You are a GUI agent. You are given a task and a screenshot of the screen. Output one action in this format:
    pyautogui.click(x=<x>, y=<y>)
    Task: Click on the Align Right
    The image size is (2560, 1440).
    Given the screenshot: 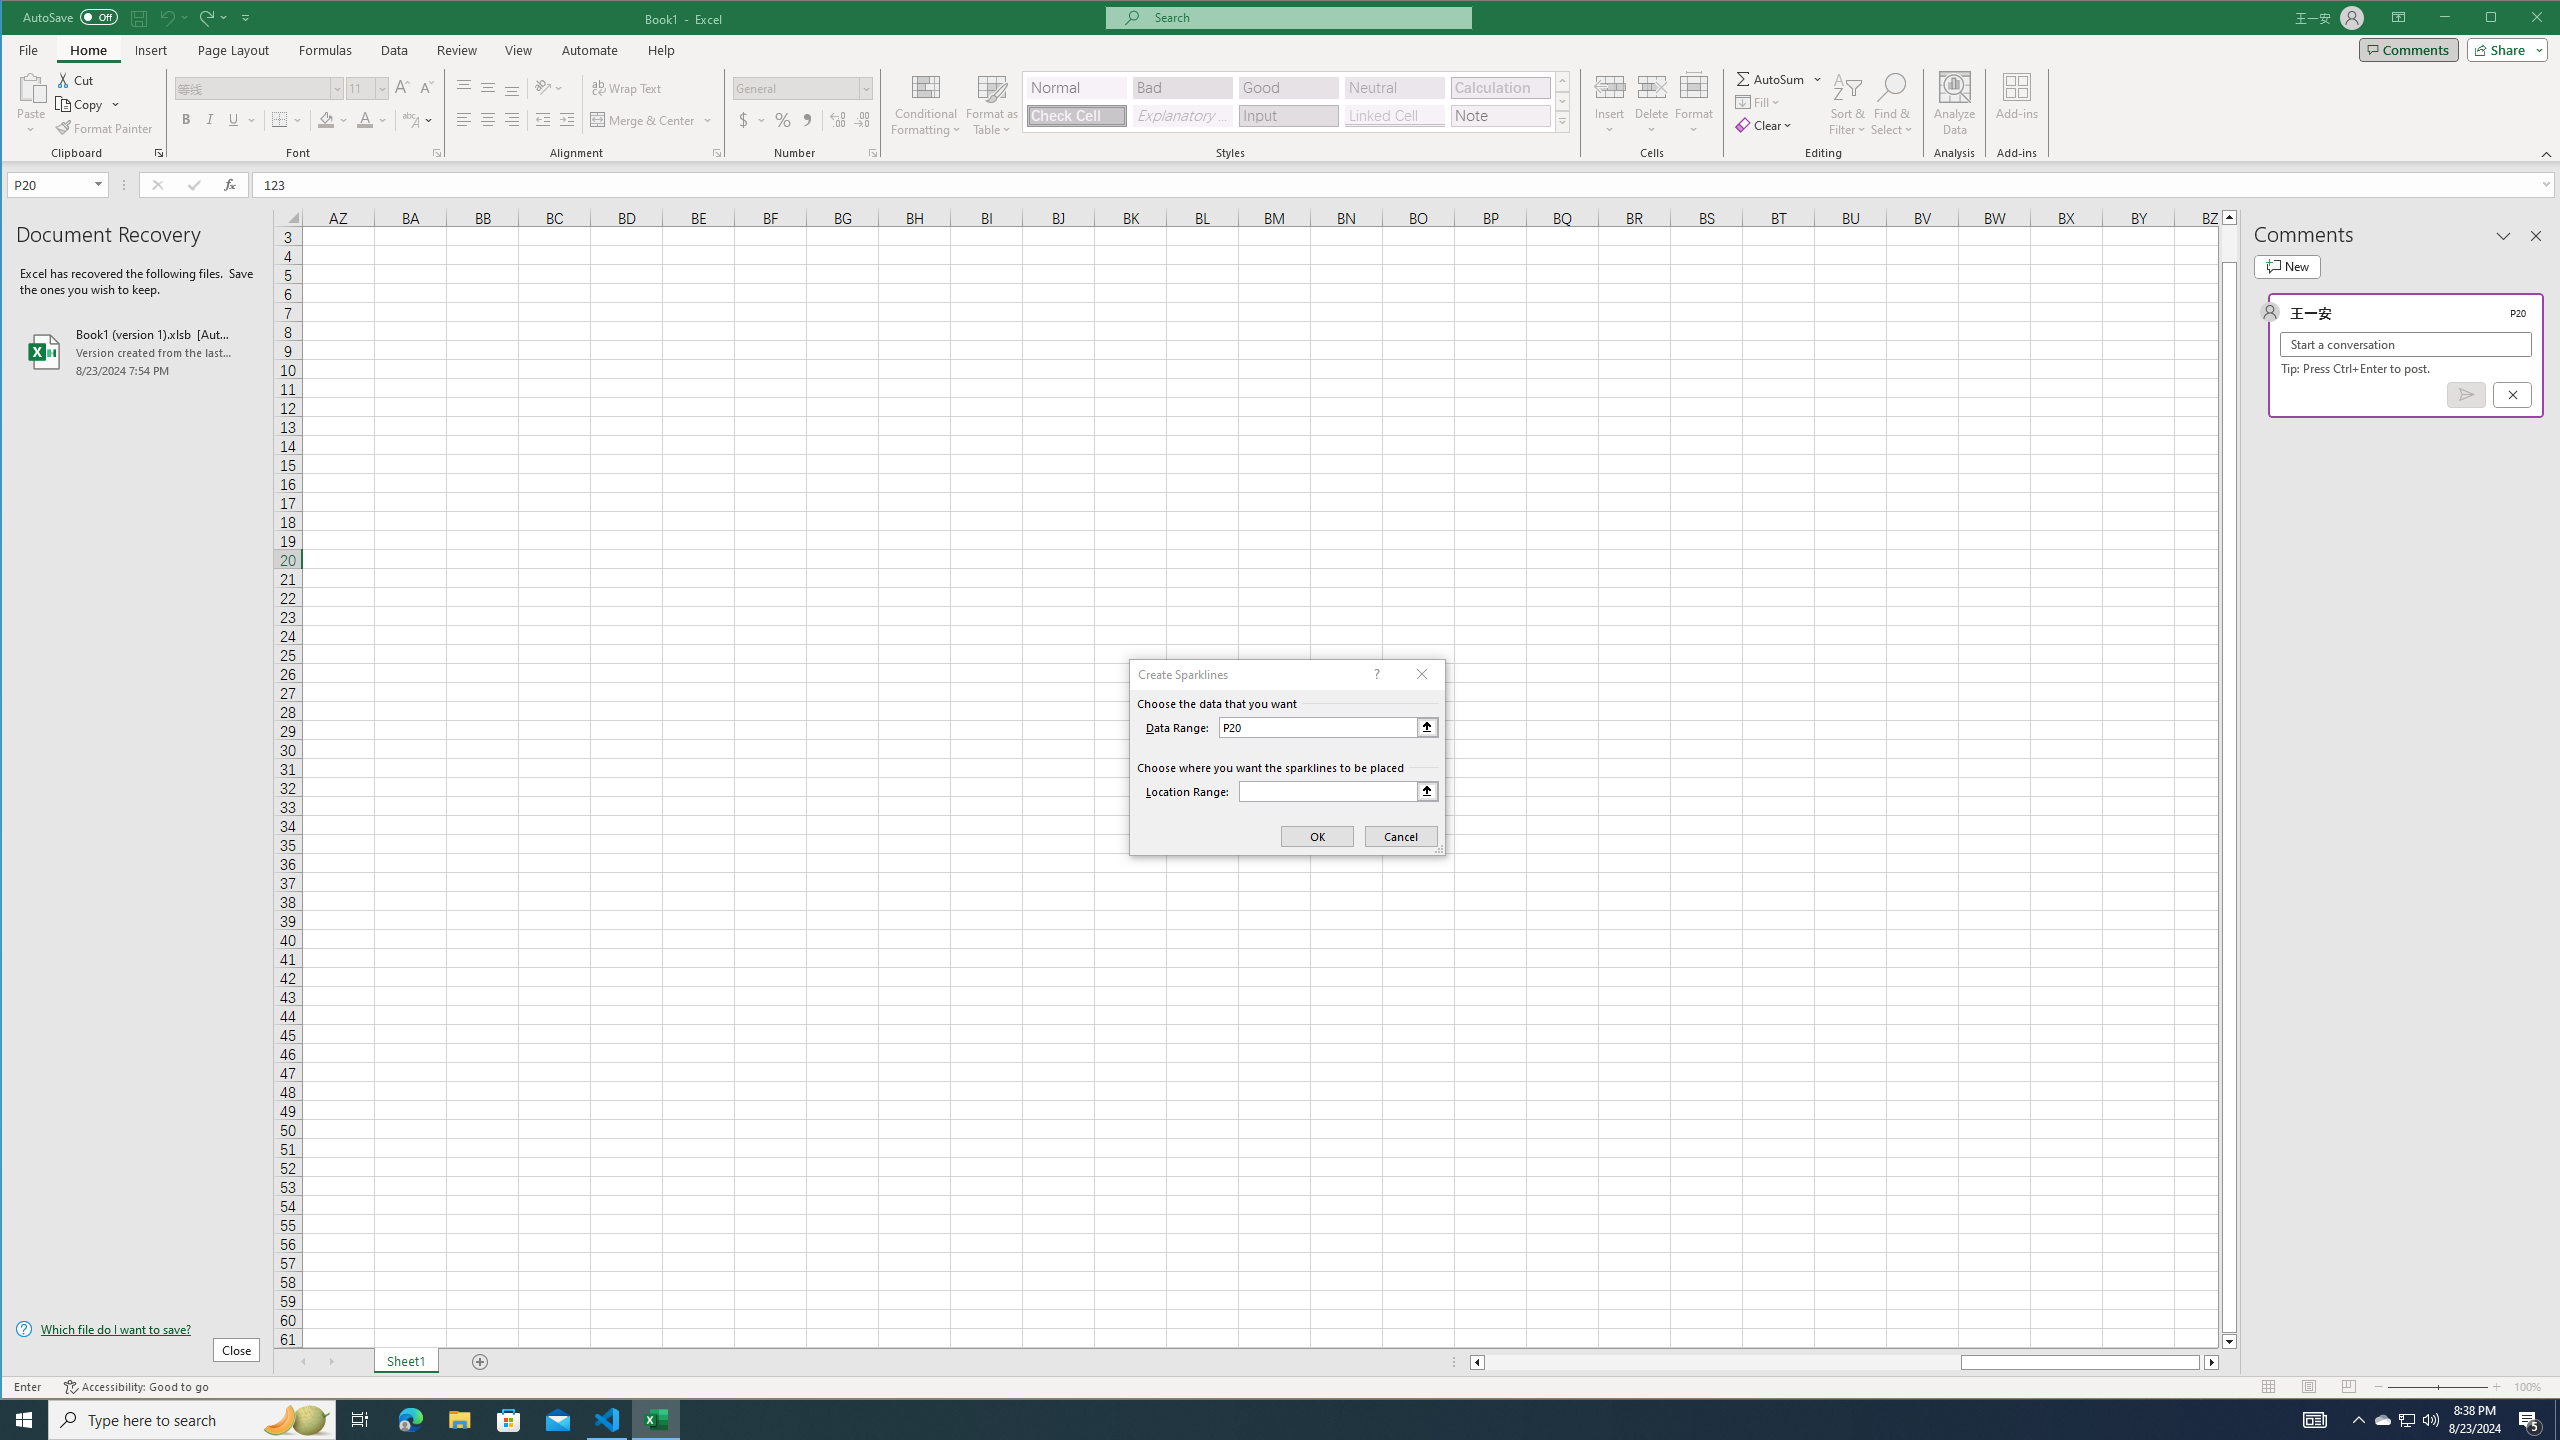 What is the action you would take?
    pyautogui.click(x=512, y=120)
    